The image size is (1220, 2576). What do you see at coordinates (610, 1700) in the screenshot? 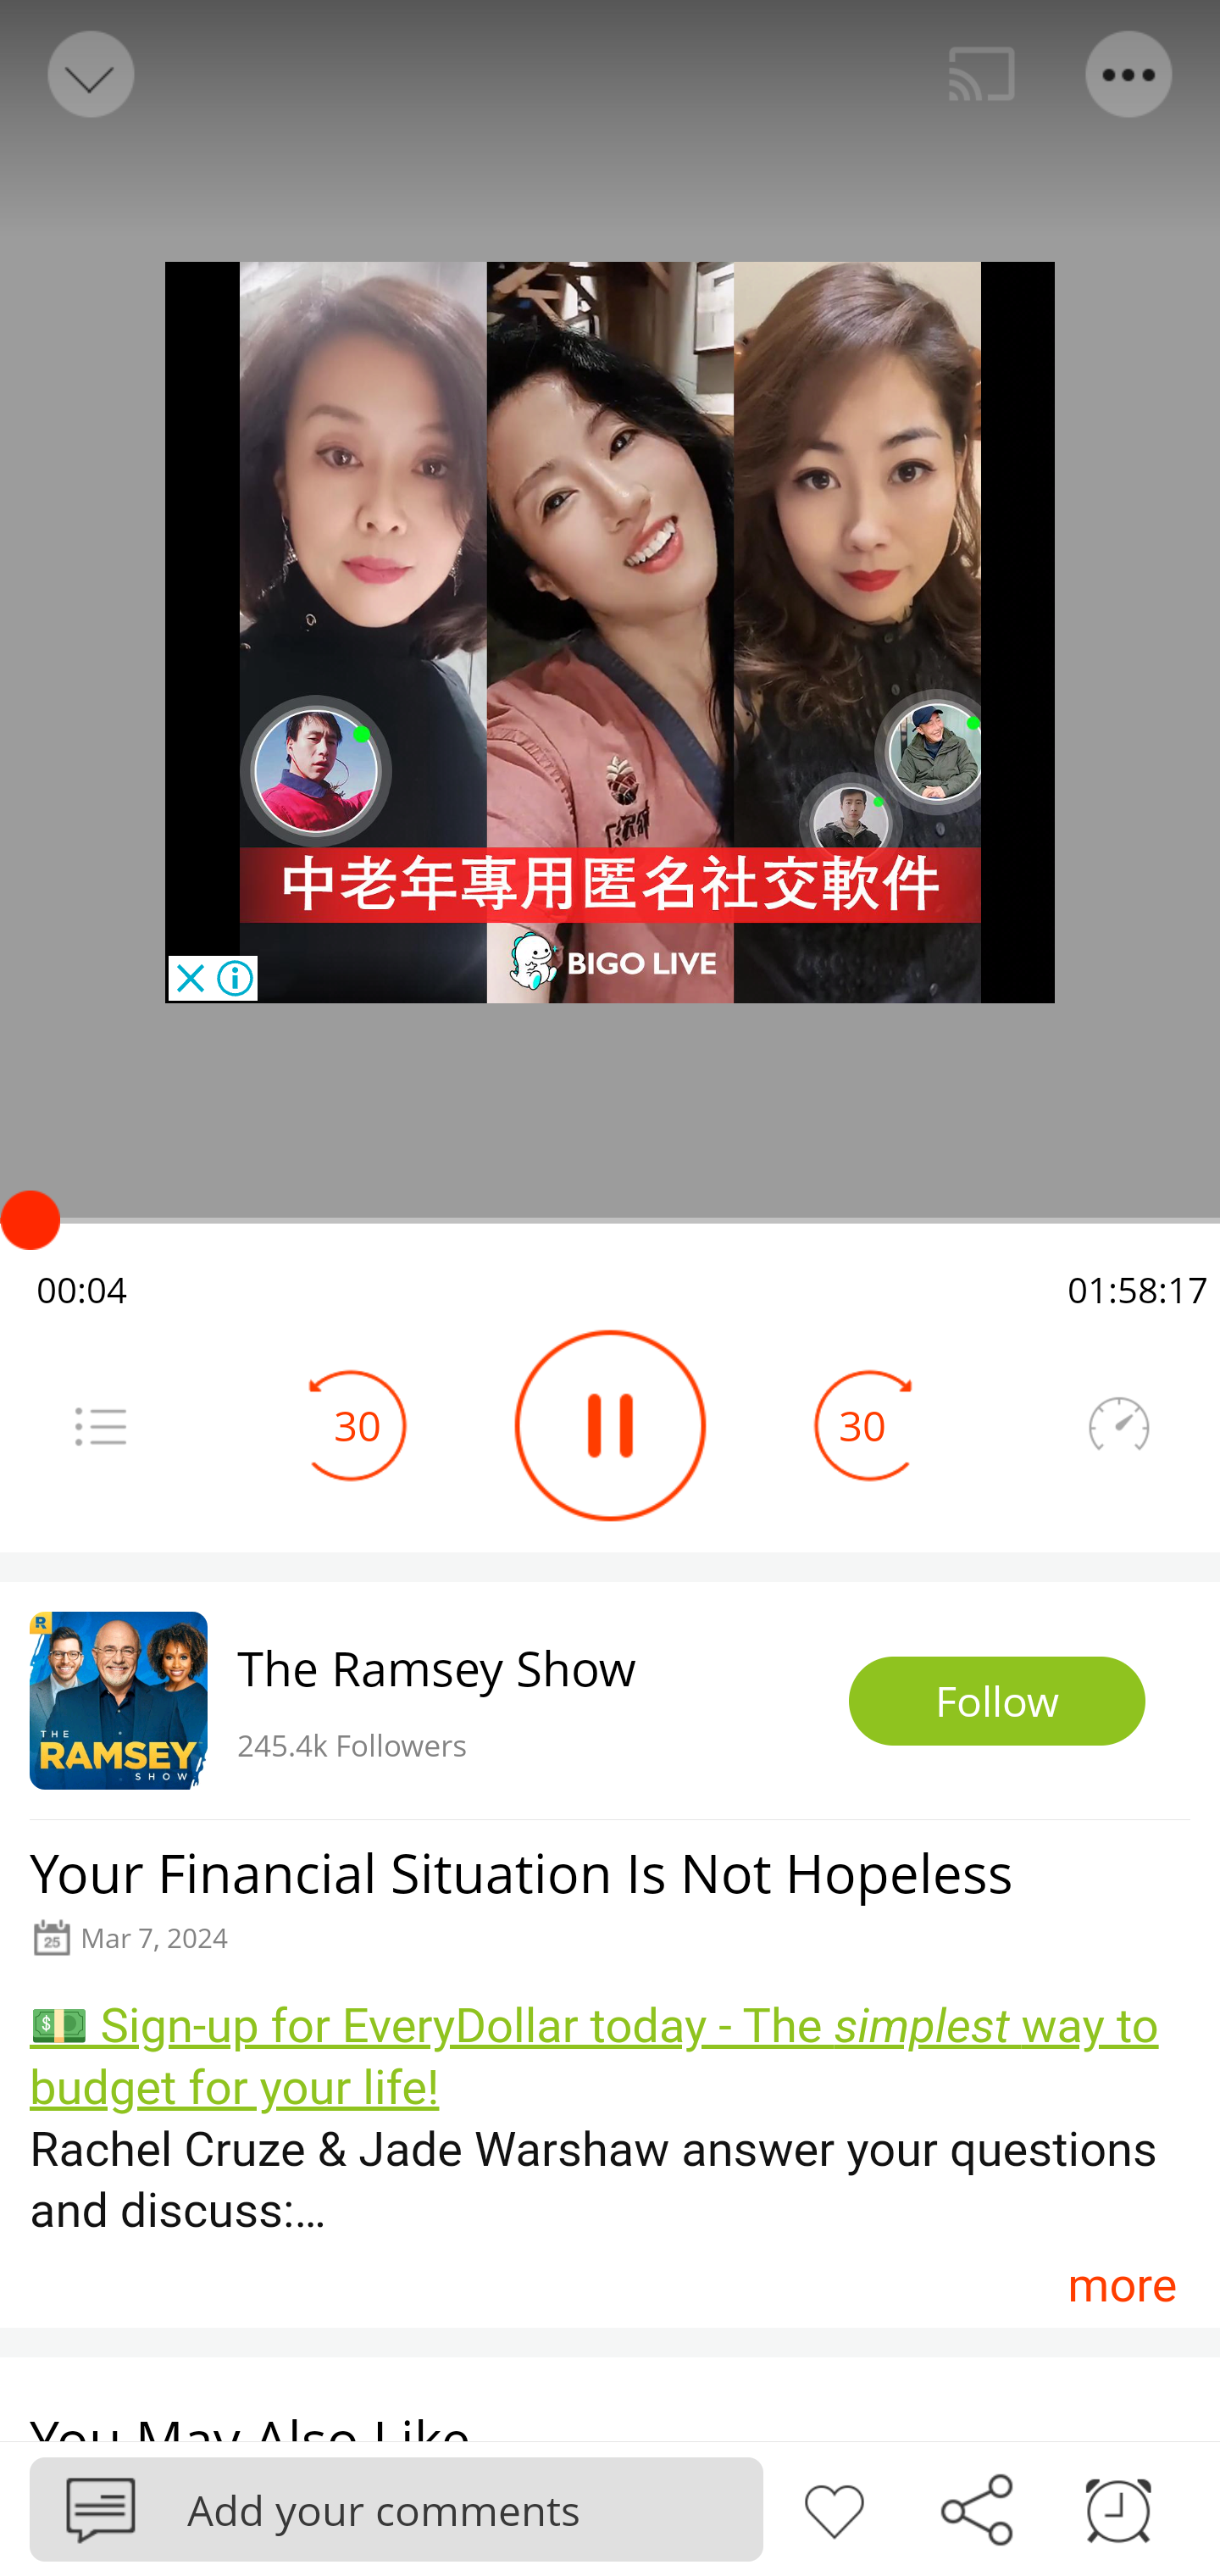
I see `The Ramsey Show 245.4k Followers Follow` at bounding box center [610, 1700].